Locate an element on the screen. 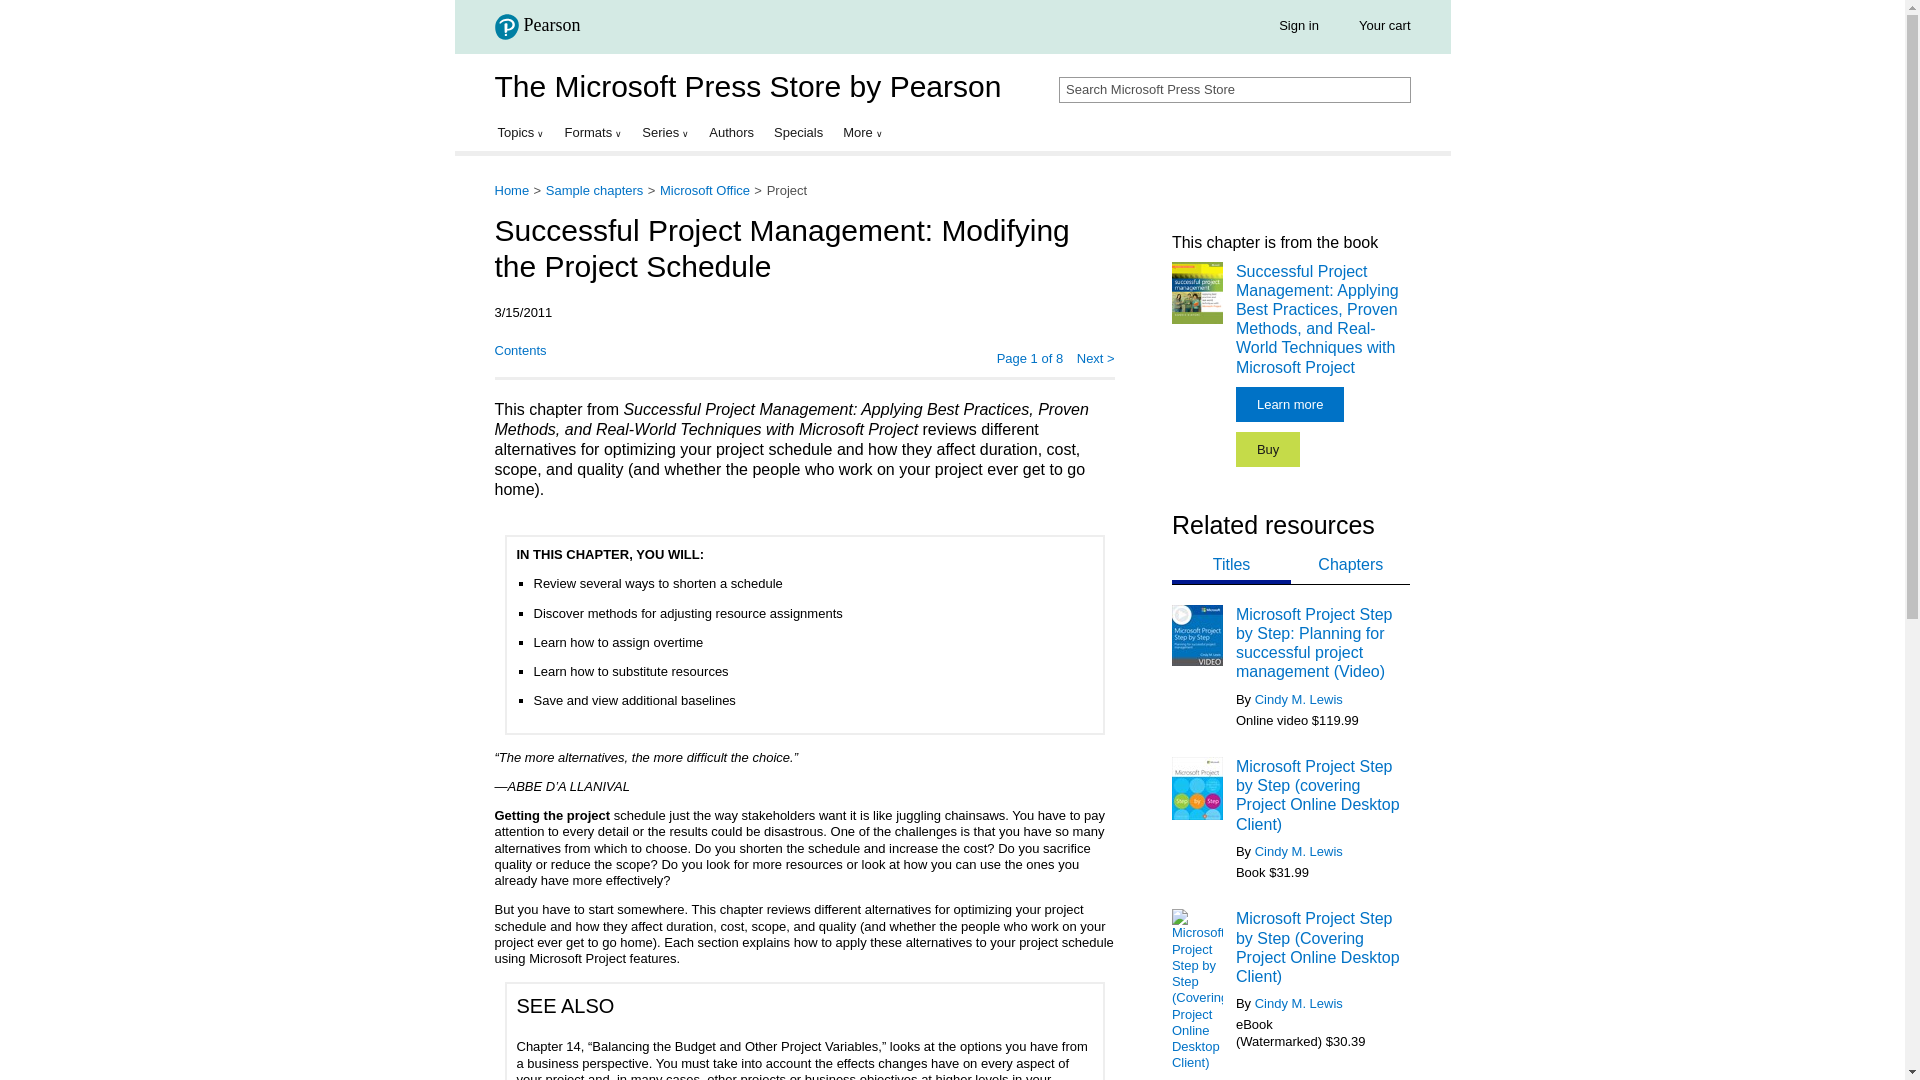 The width and height of the screenshot is (1920, 1080). Sign in is located at coordinates (1298, 26).